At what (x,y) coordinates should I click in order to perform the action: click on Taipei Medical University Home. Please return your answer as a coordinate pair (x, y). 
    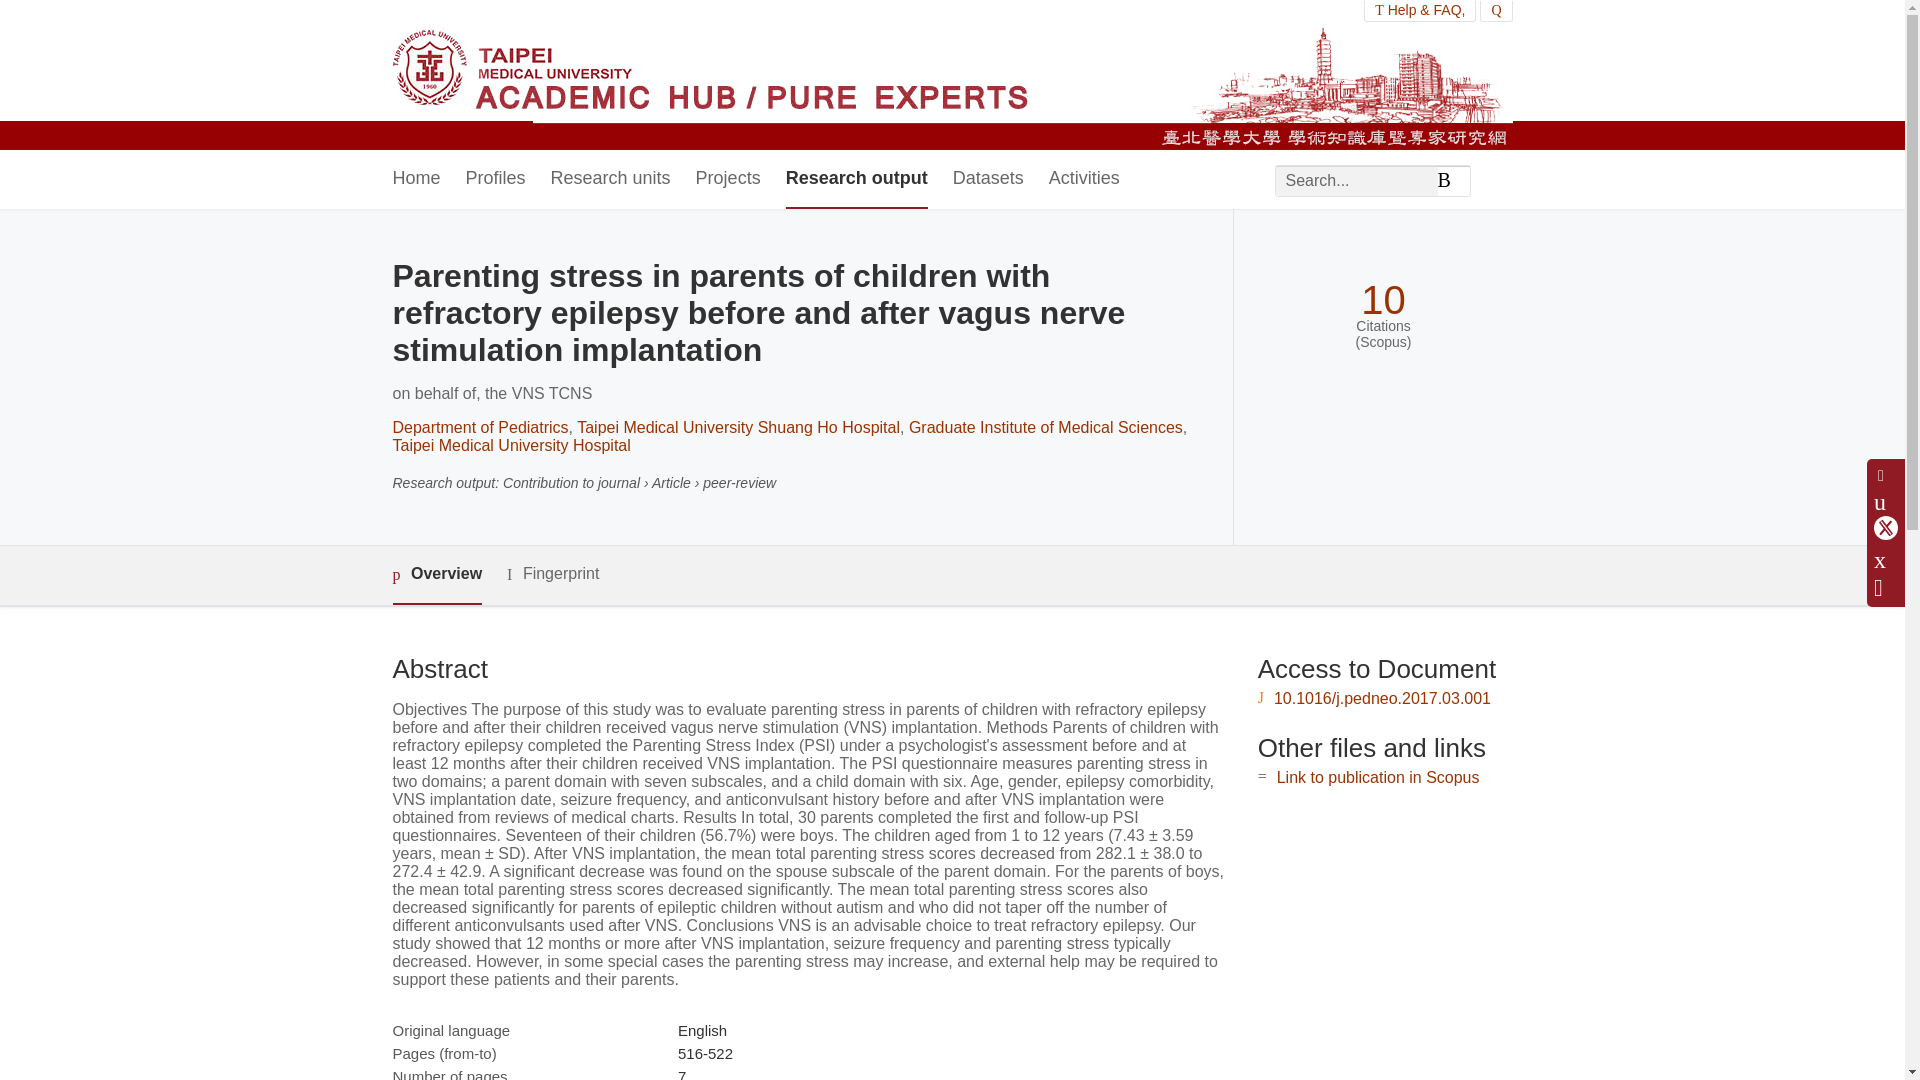
    Looking at the image, I should click on (709, 75).